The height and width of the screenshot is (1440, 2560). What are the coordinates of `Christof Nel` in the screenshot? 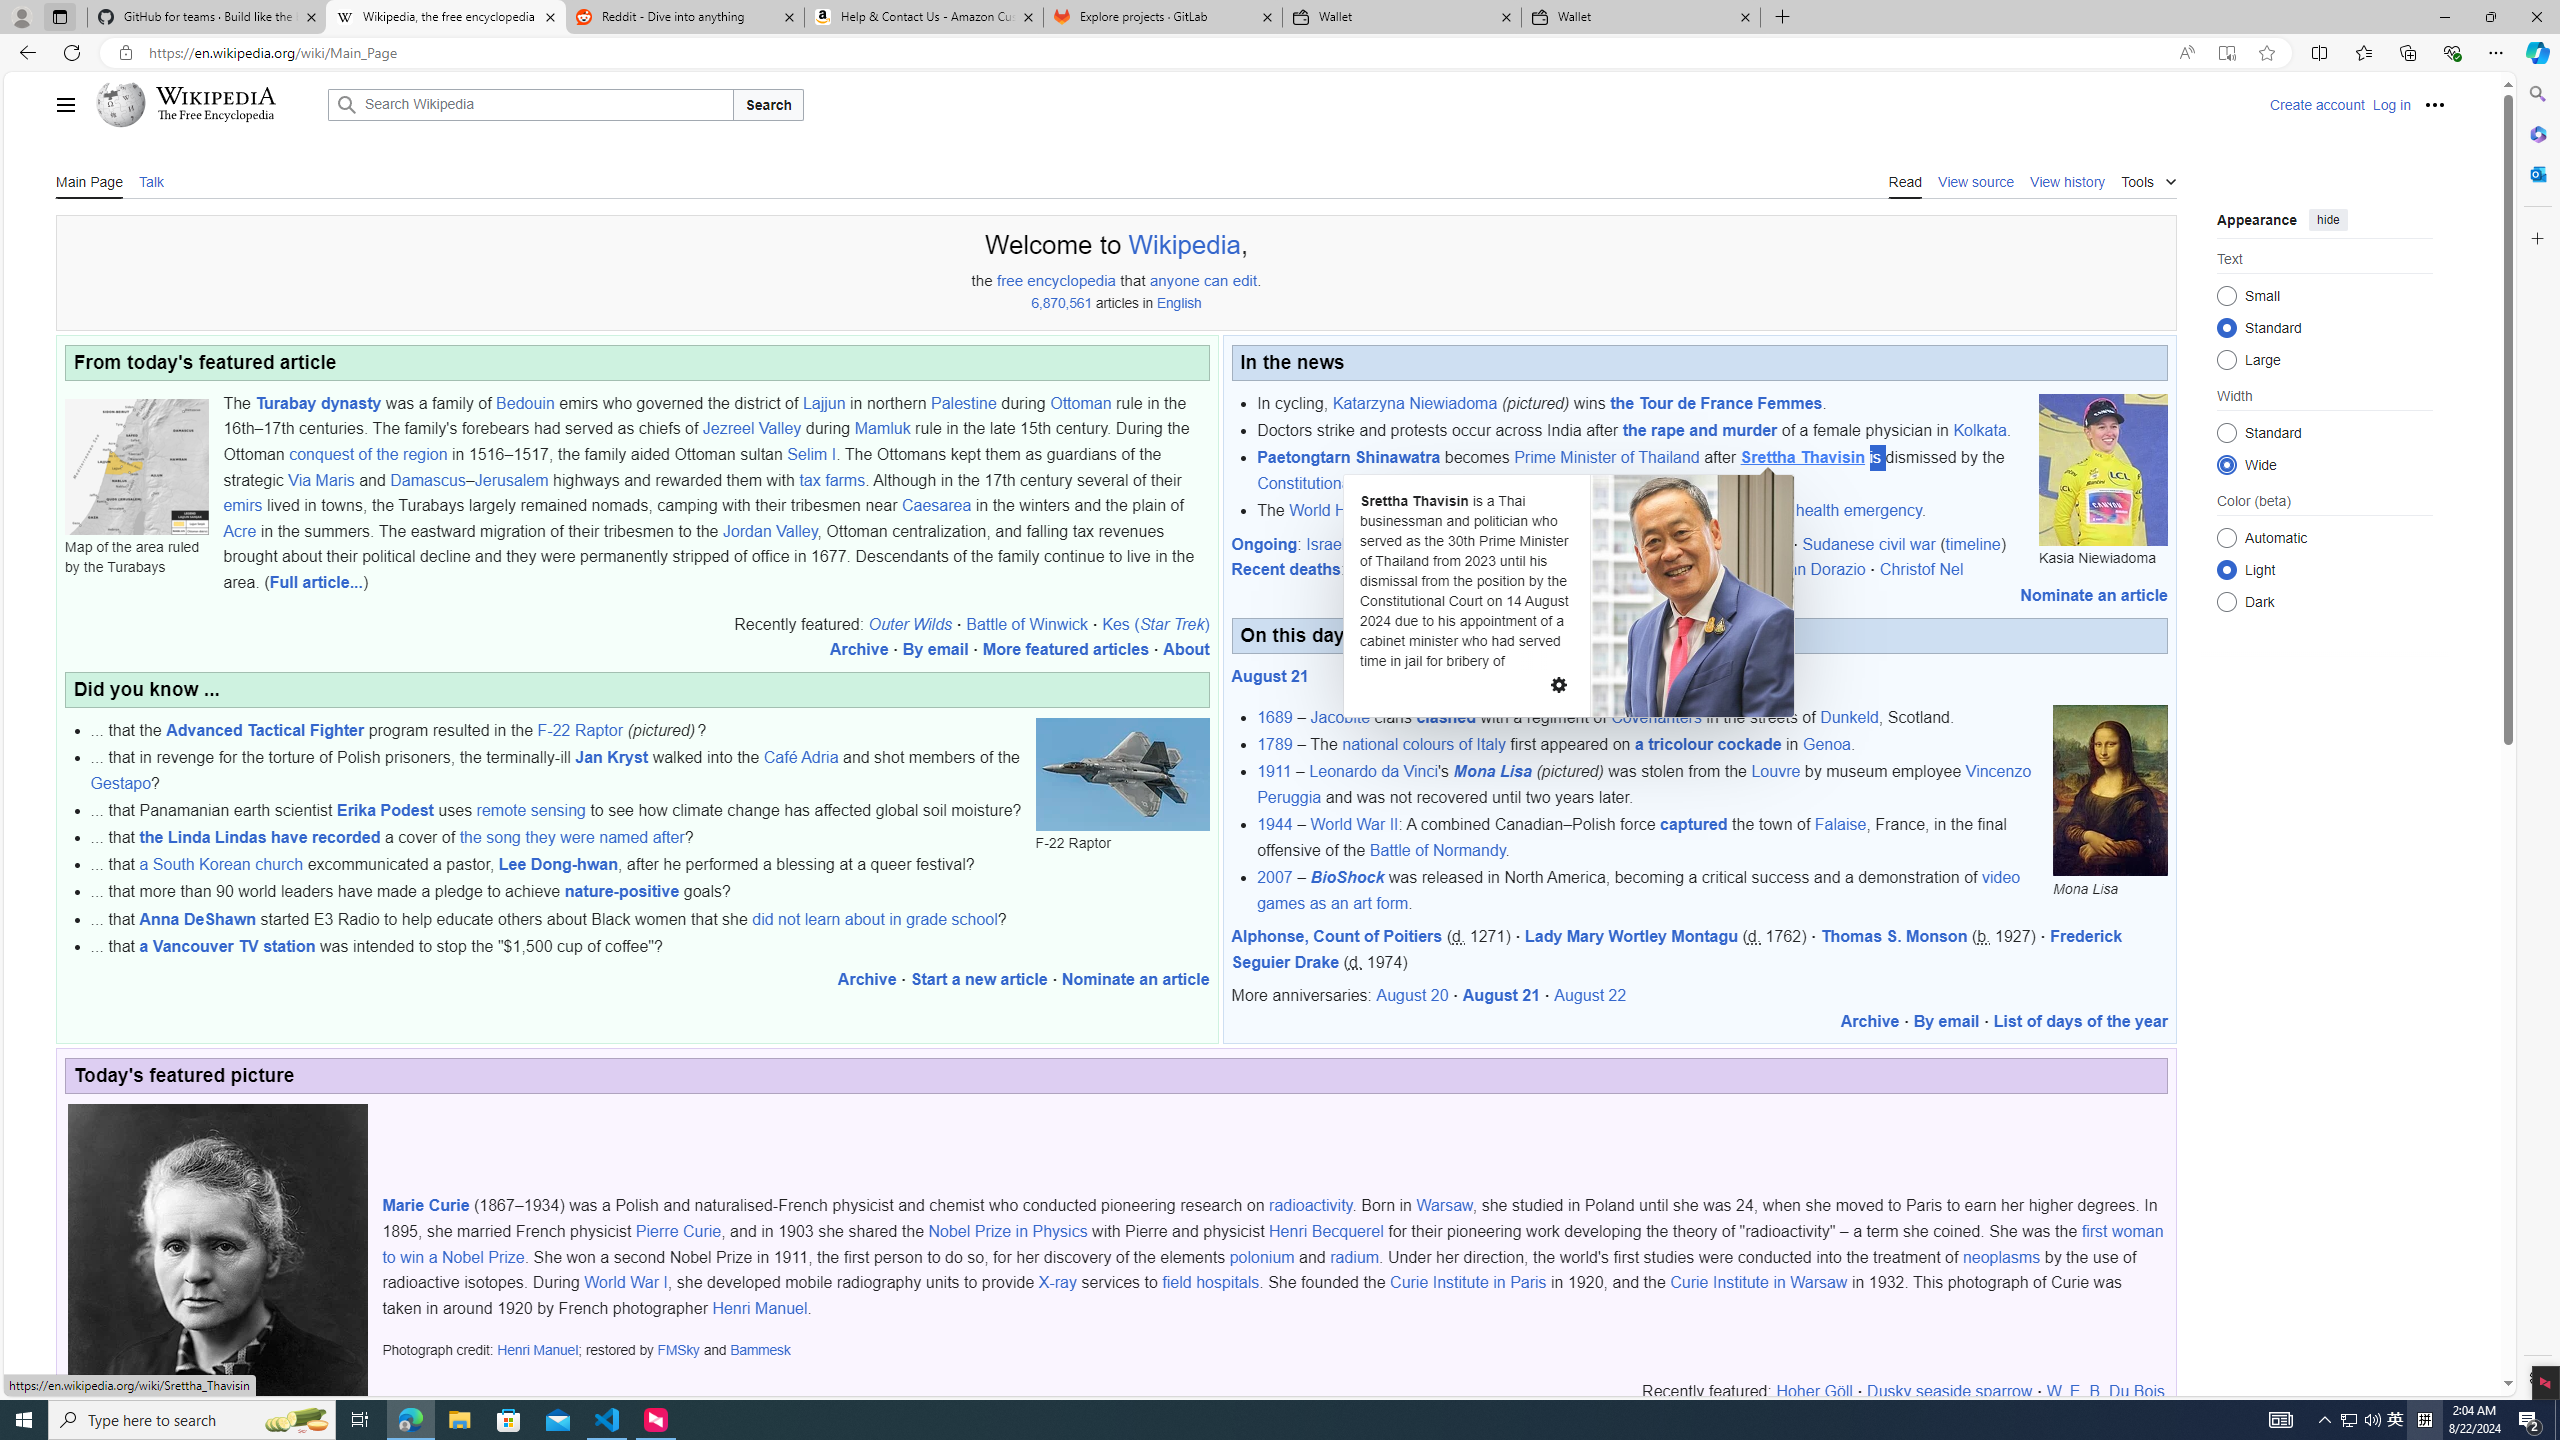 It's located at (1921, 570).